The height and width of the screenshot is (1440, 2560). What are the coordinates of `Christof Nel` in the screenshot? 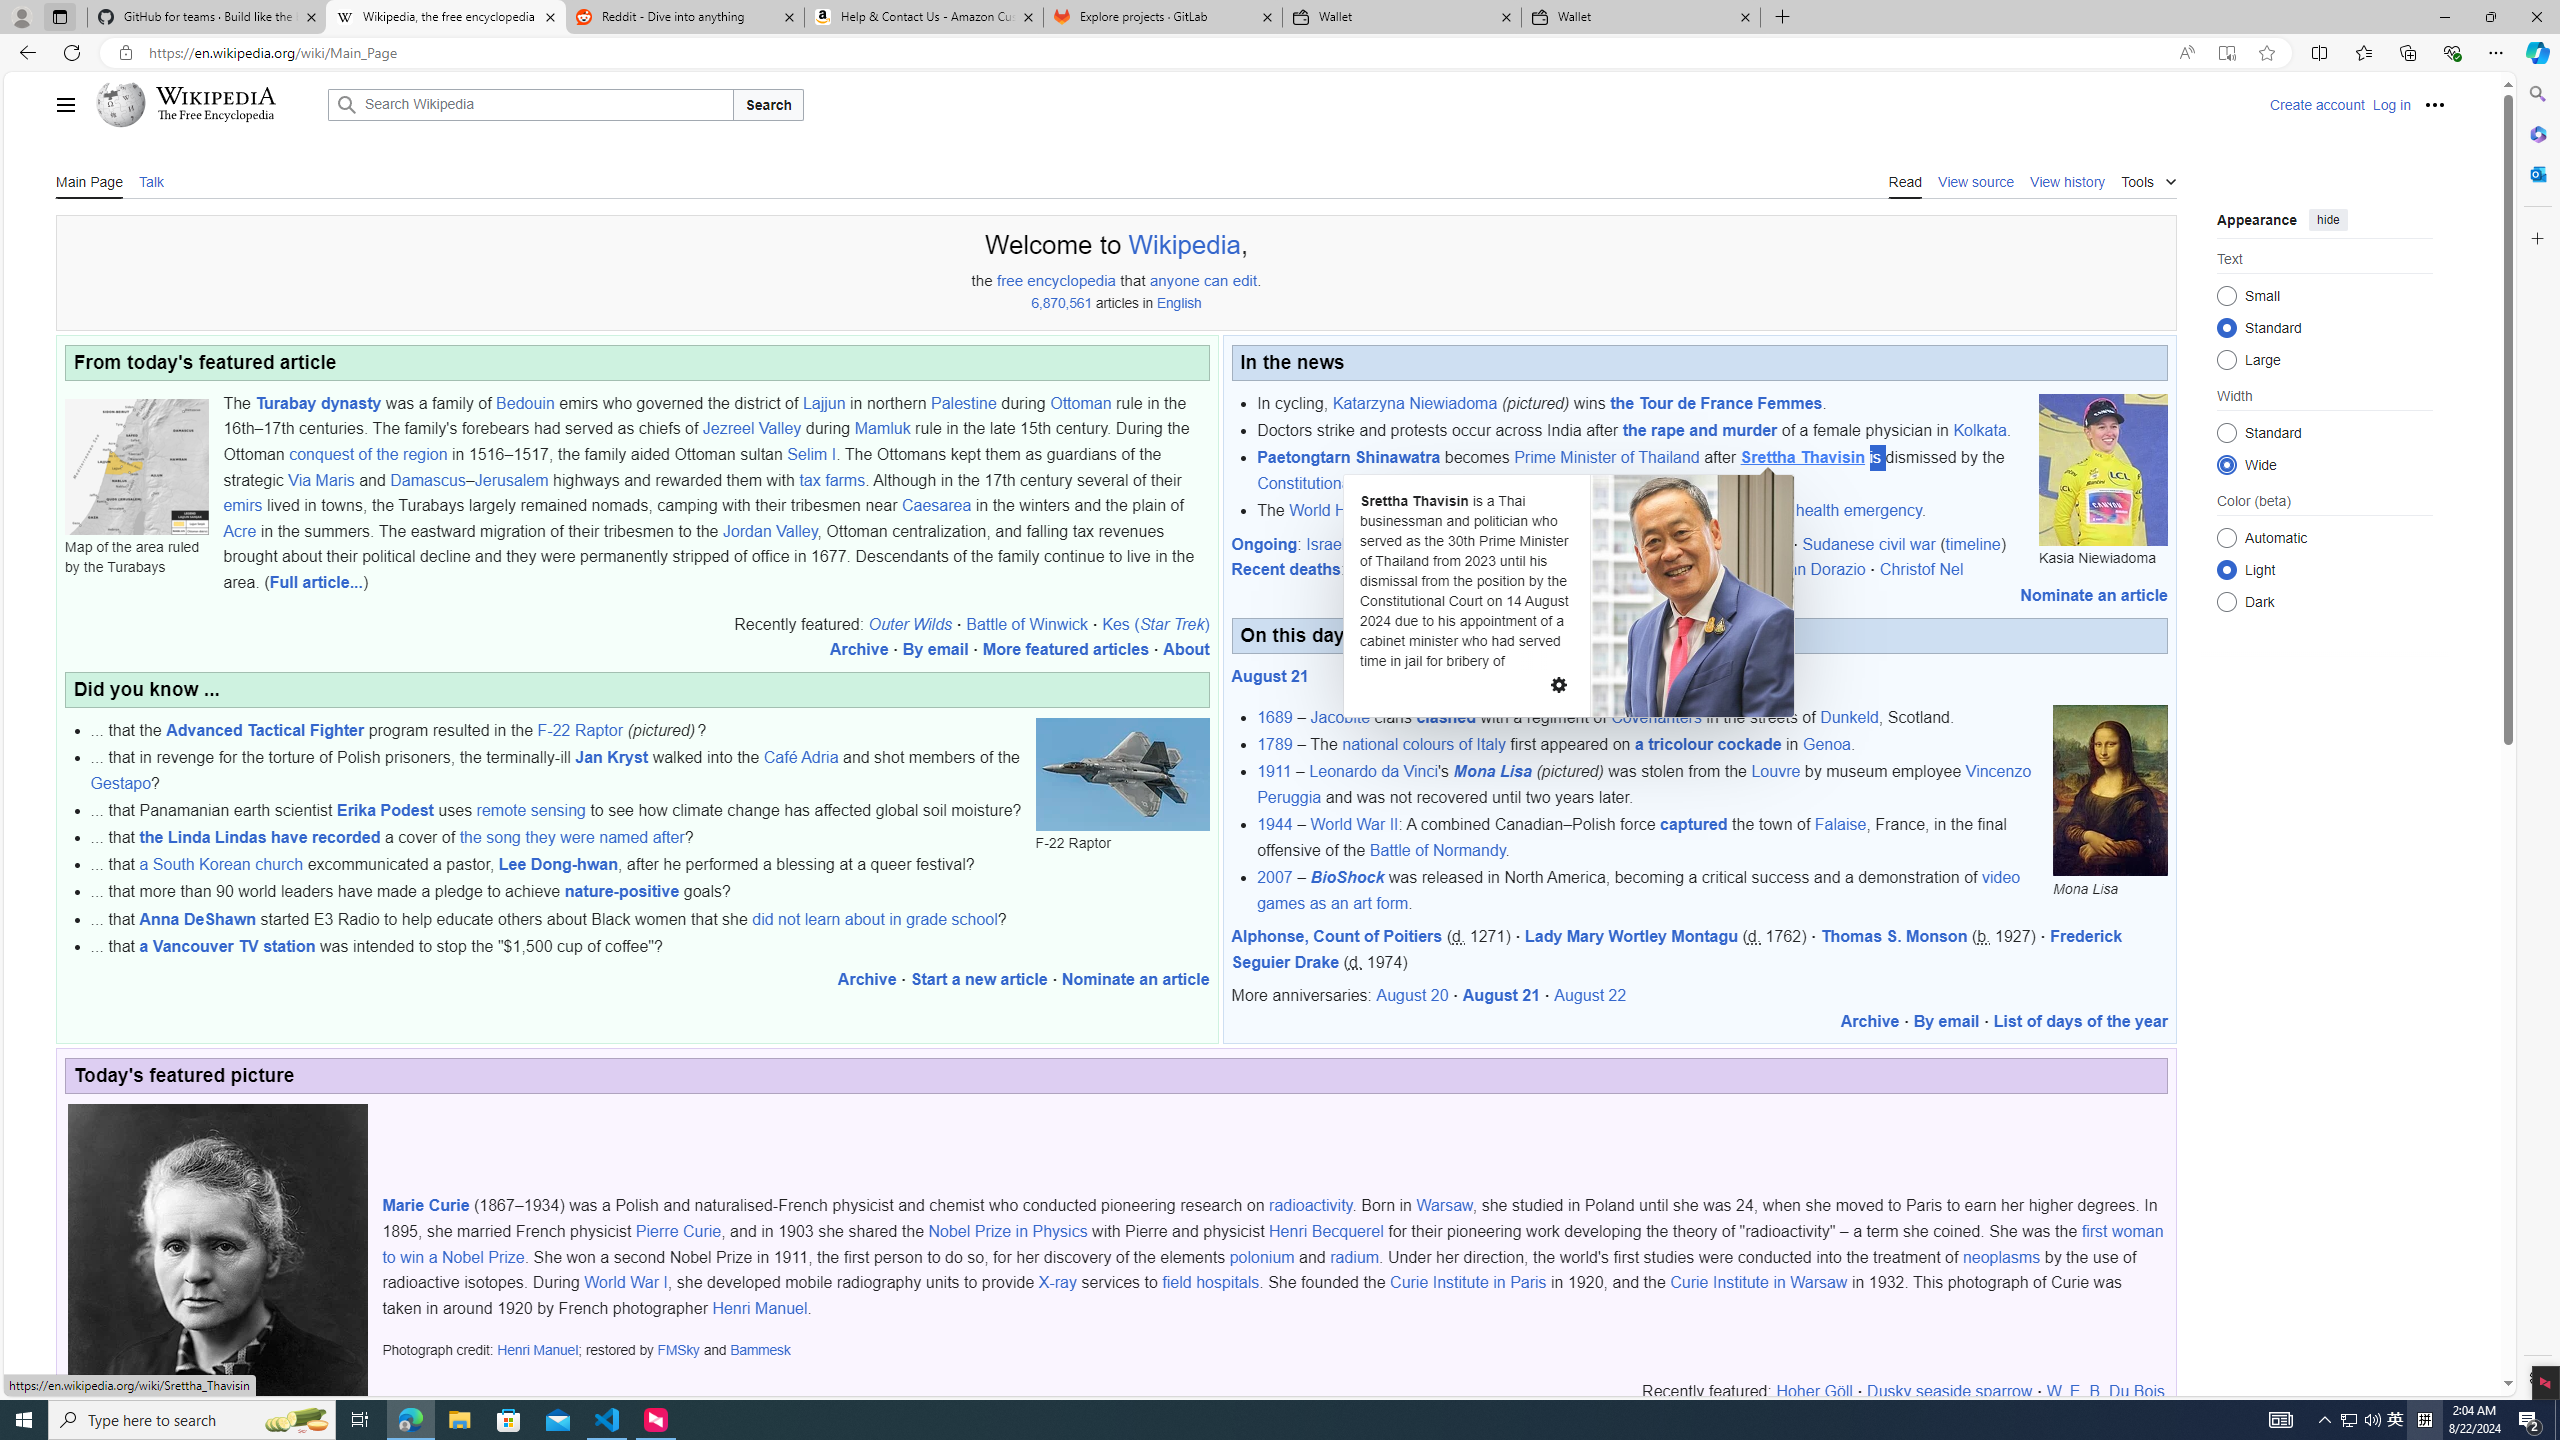 It's located at (1921, 570).